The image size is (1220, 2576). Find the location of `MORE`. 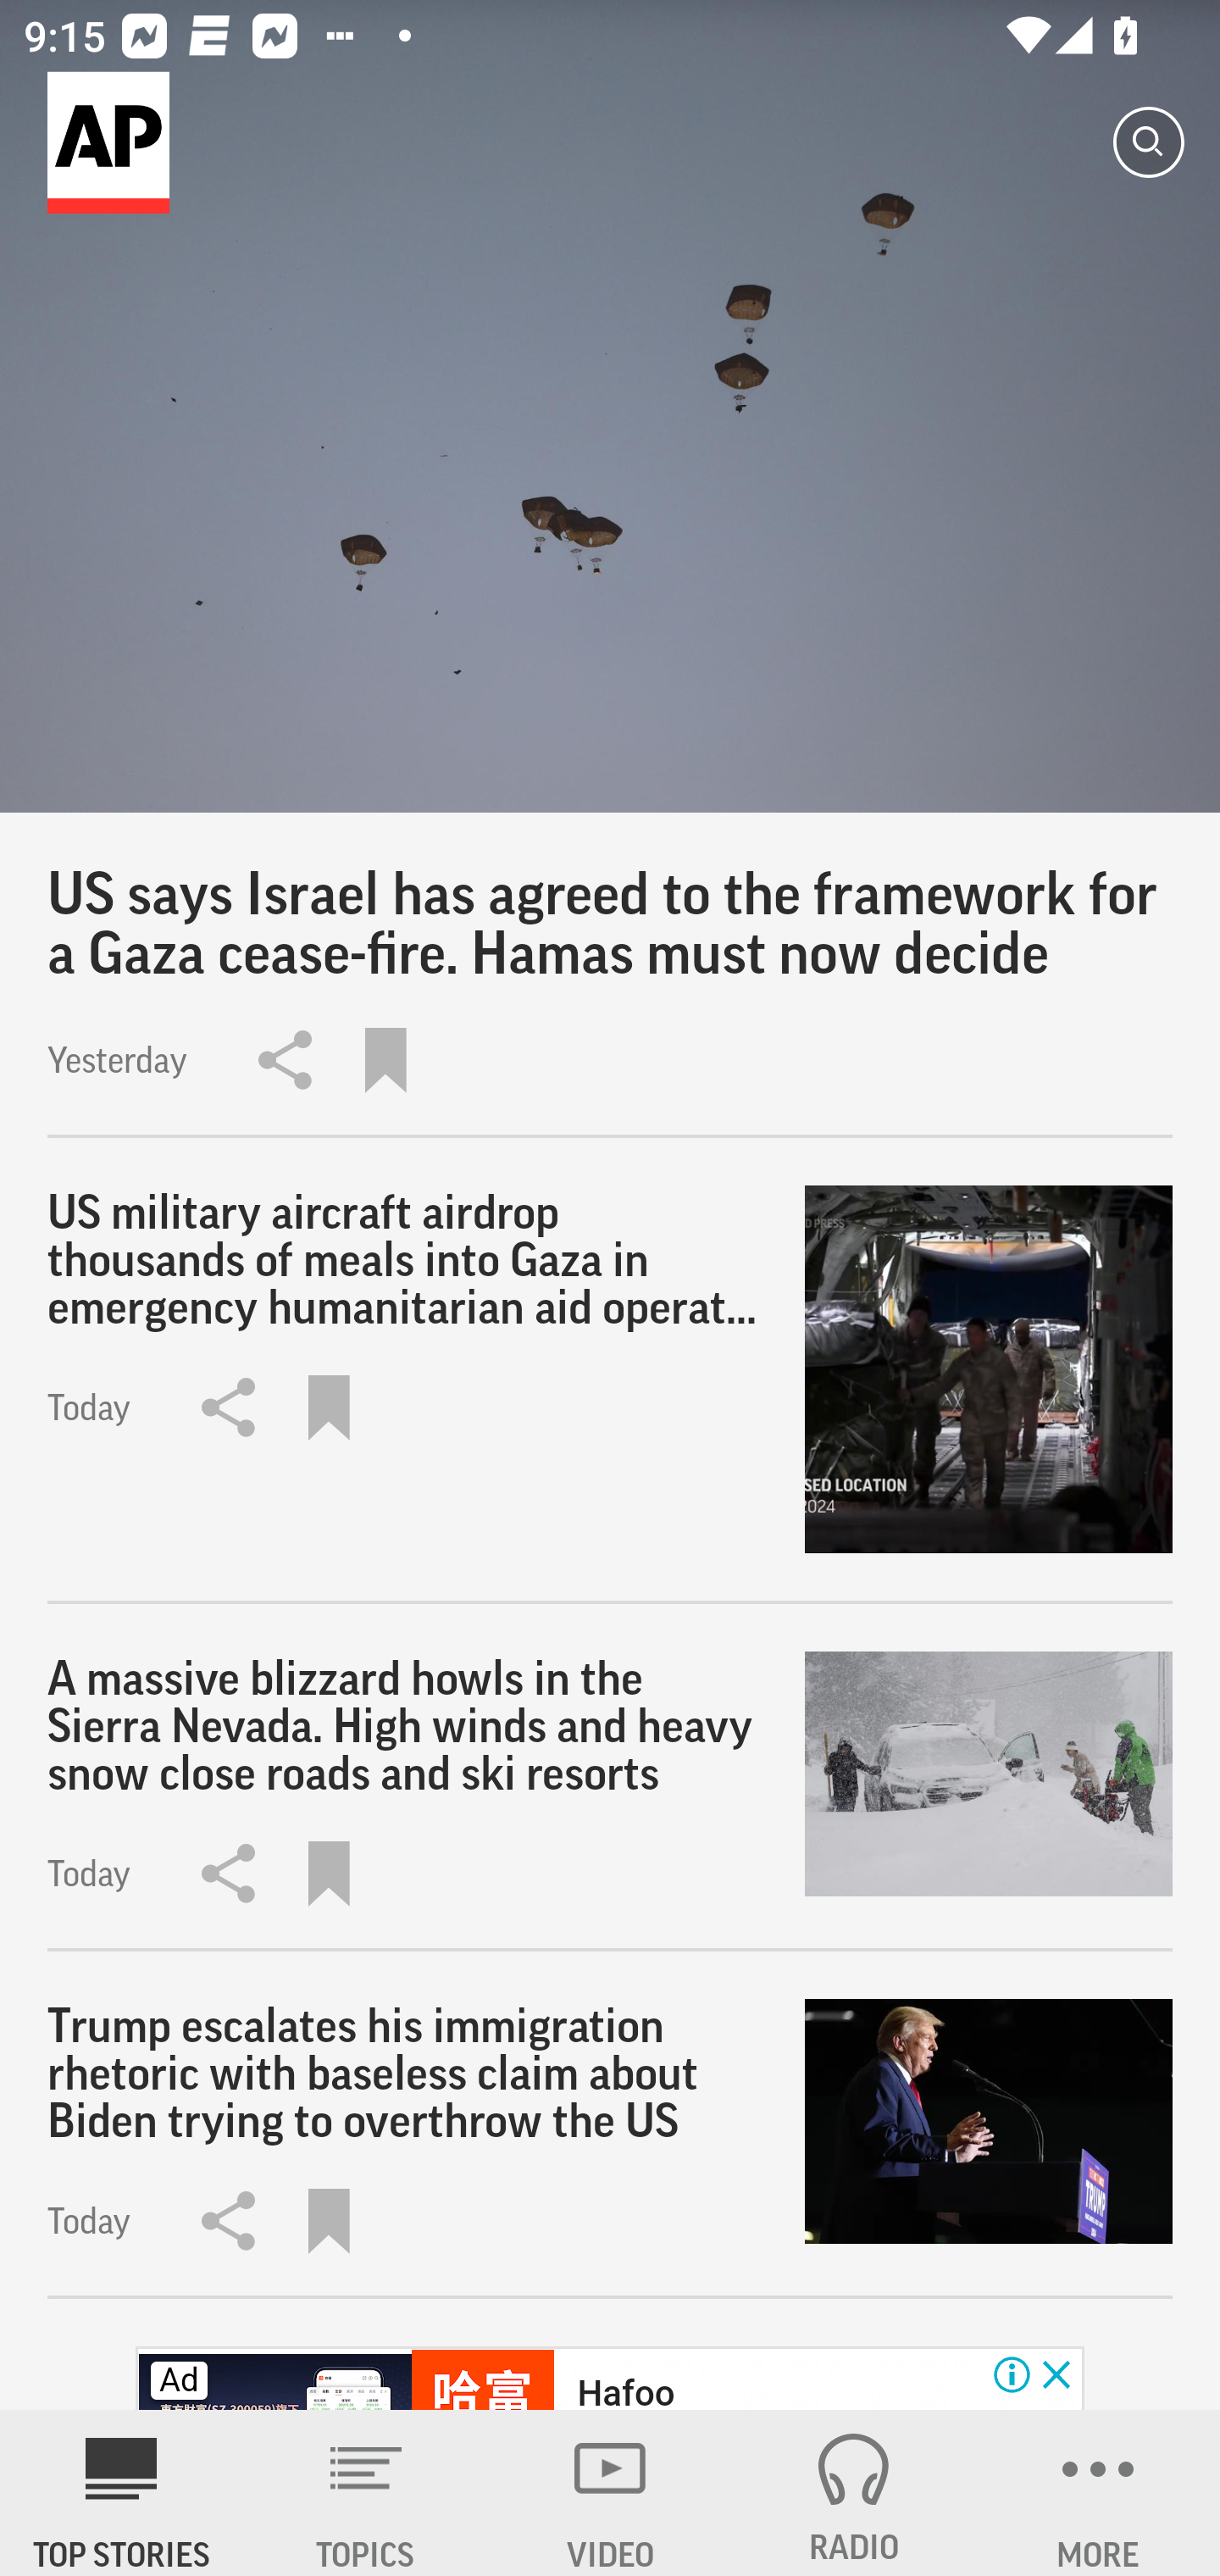

MORE is located at coordinates (1098, 2493).